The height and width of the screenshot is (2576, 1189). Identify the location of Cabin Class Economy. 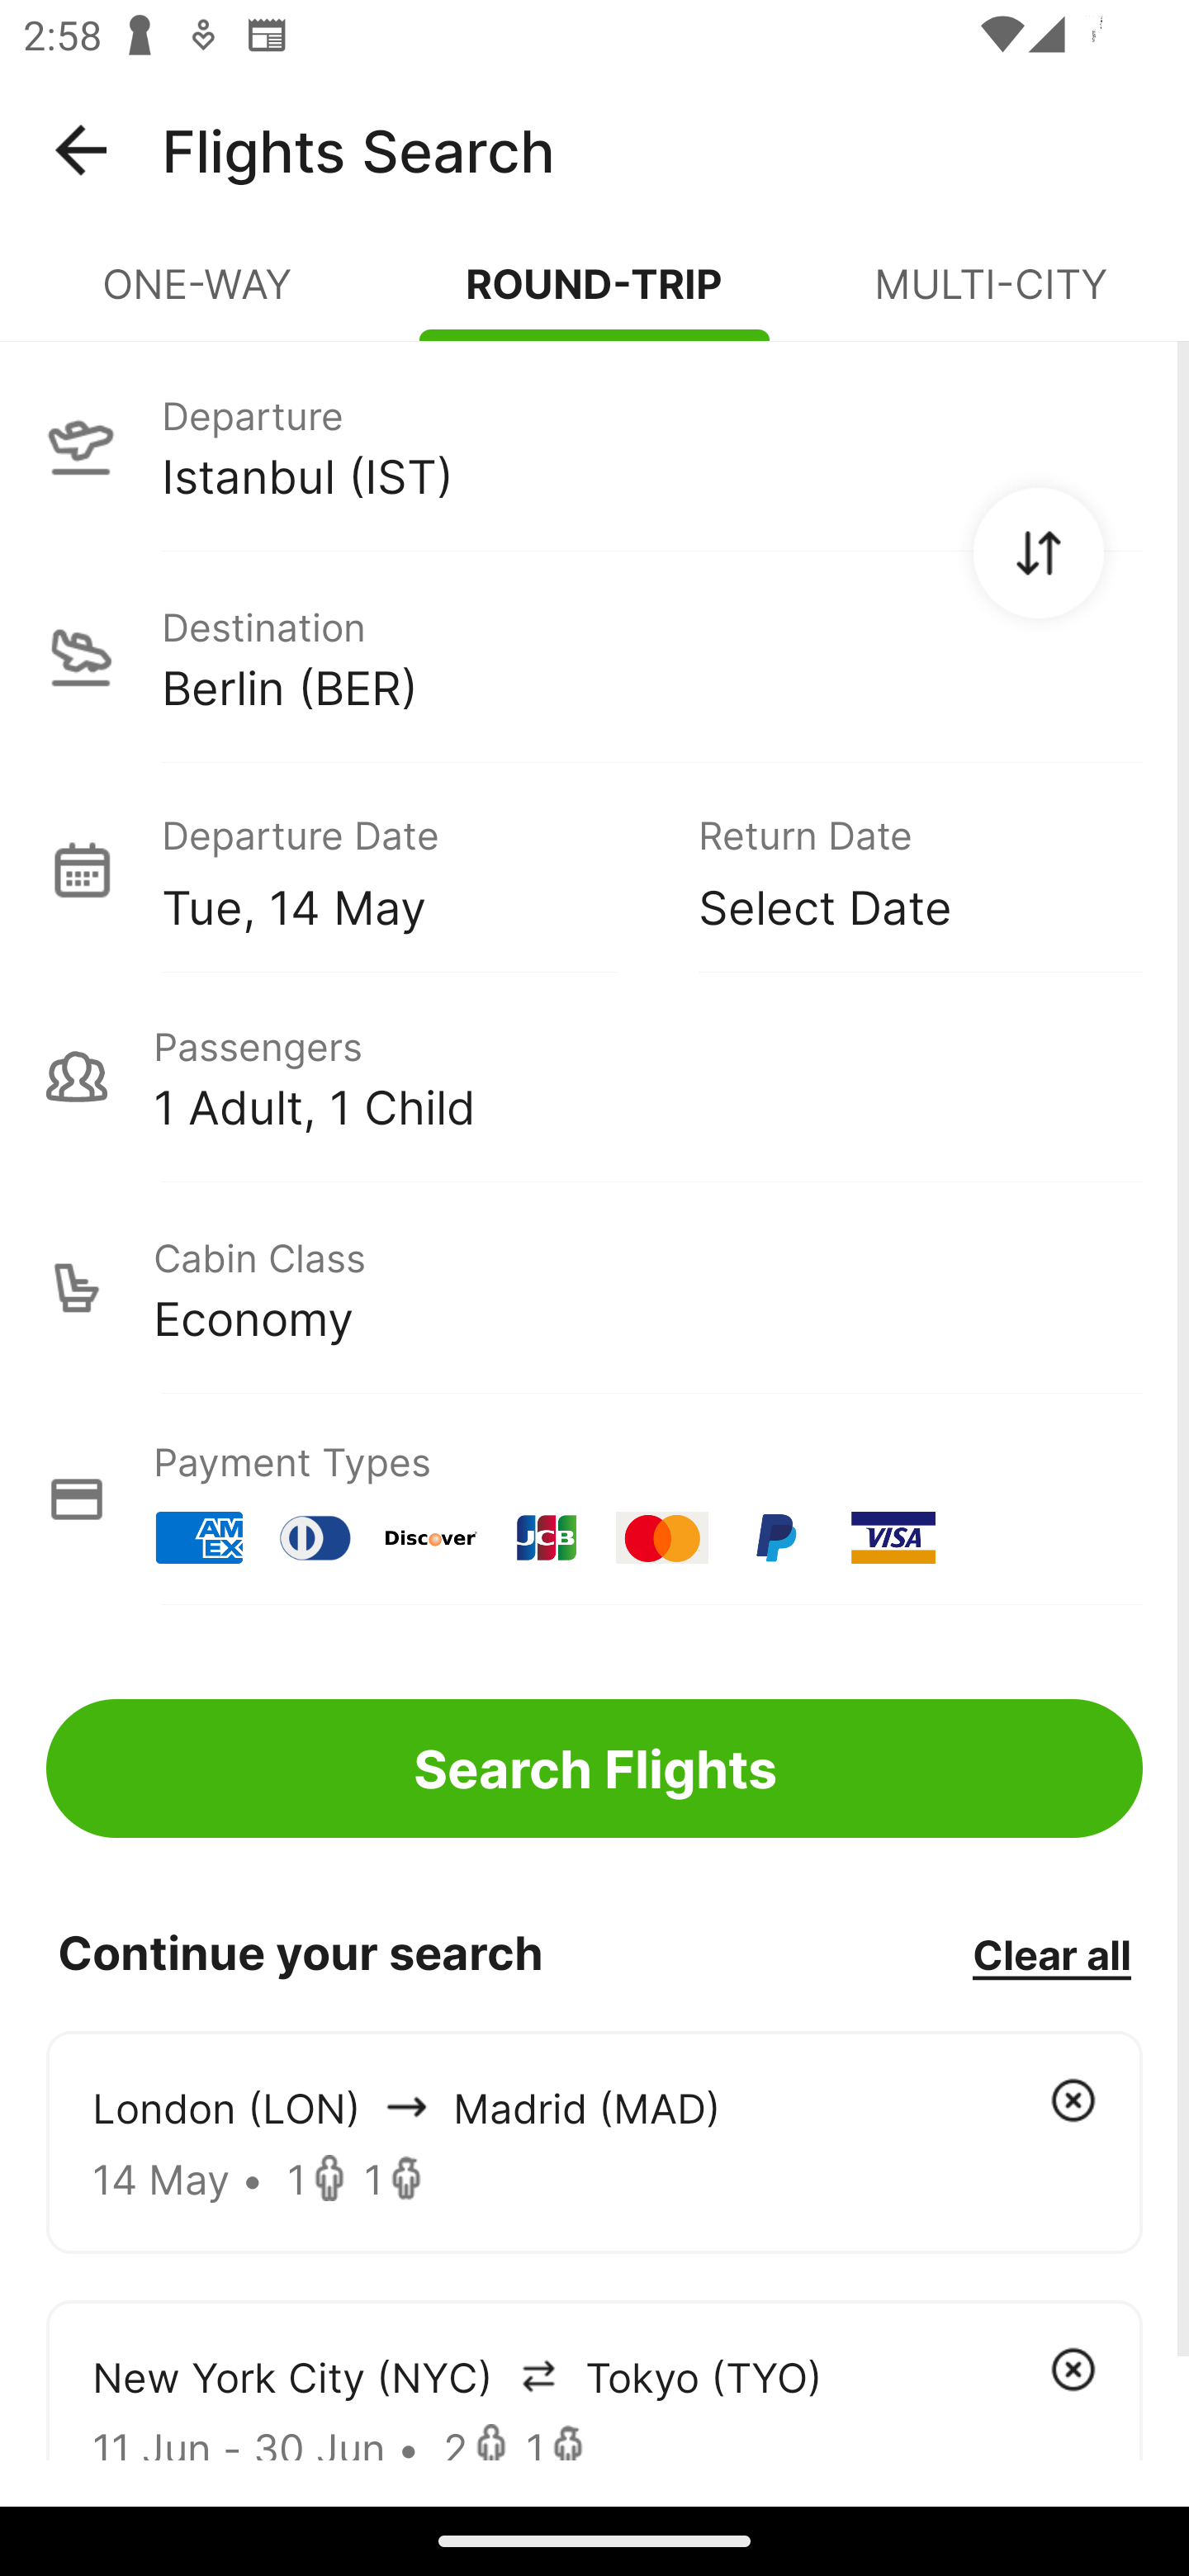
(594, 1288).